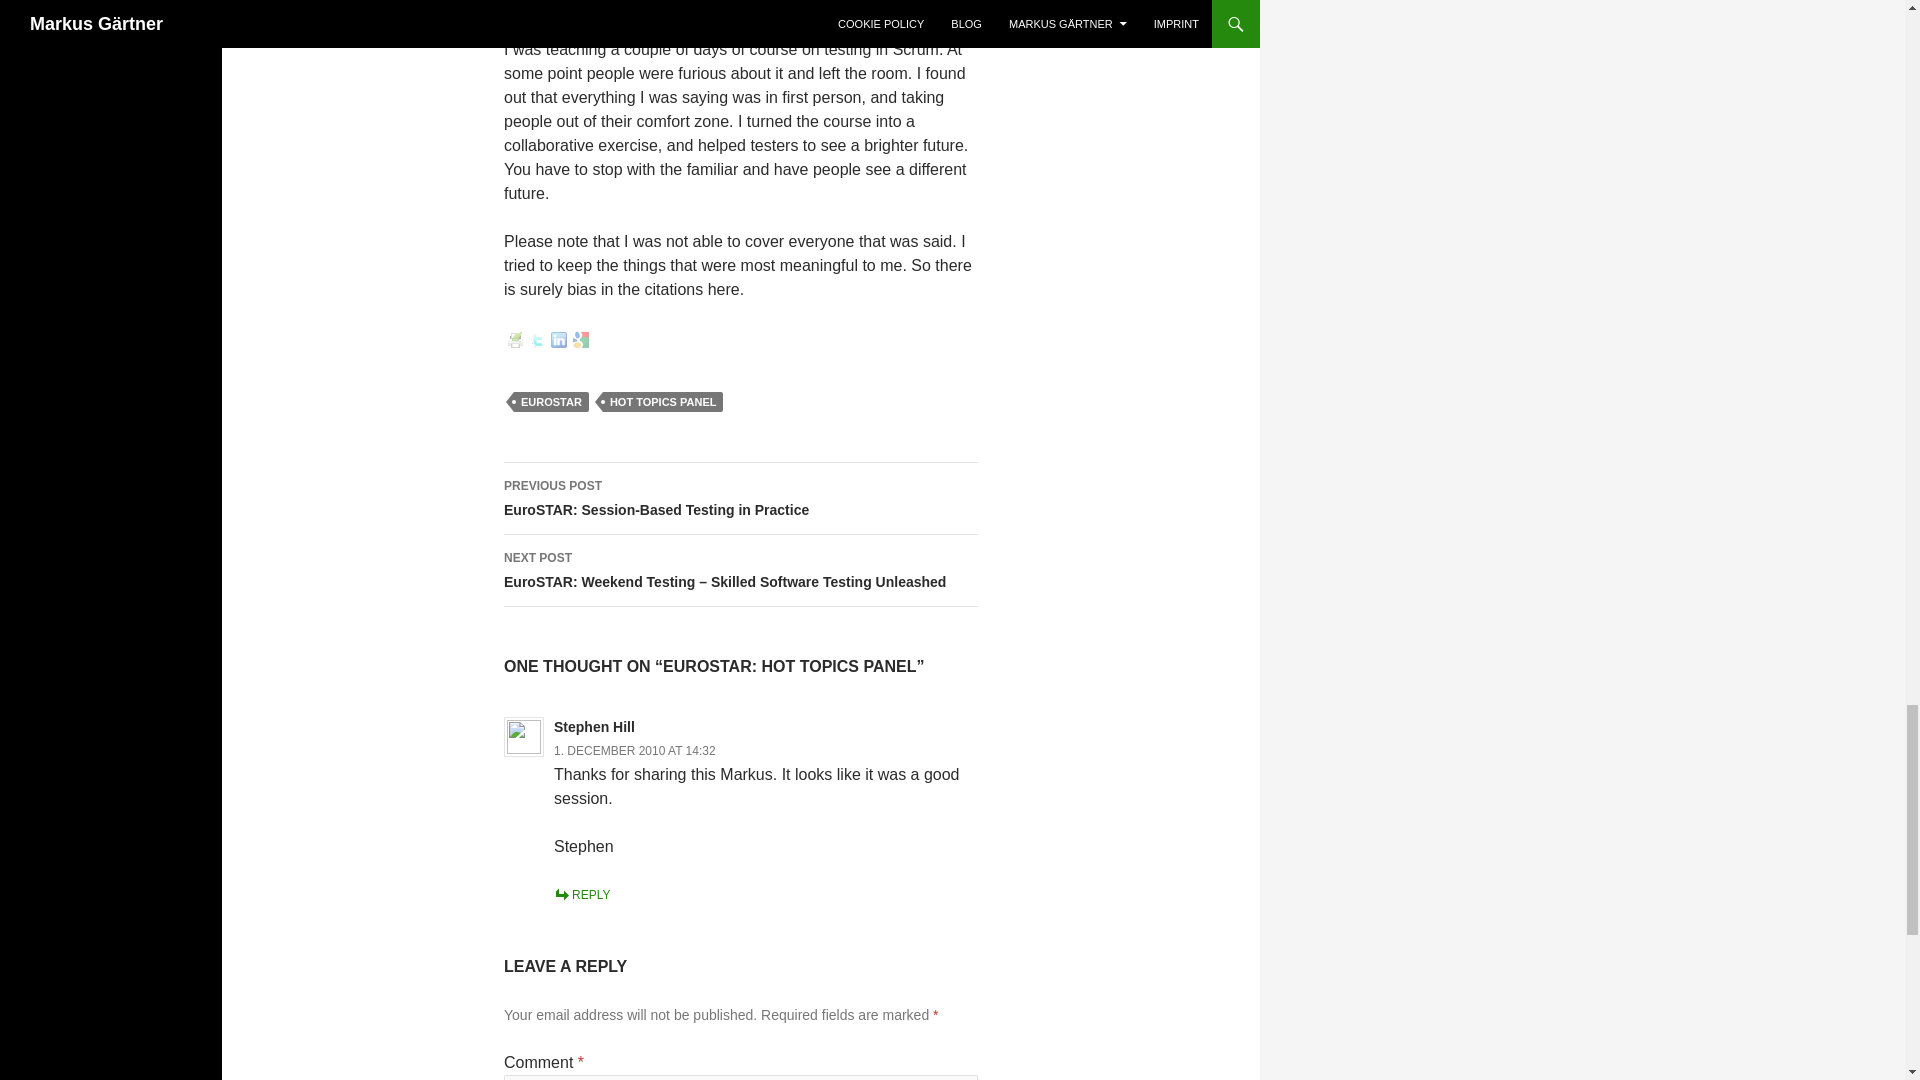  What do you see at coordinates (514, 339) in the screenshot?
I see `Print` at bounding box center [514, 339].